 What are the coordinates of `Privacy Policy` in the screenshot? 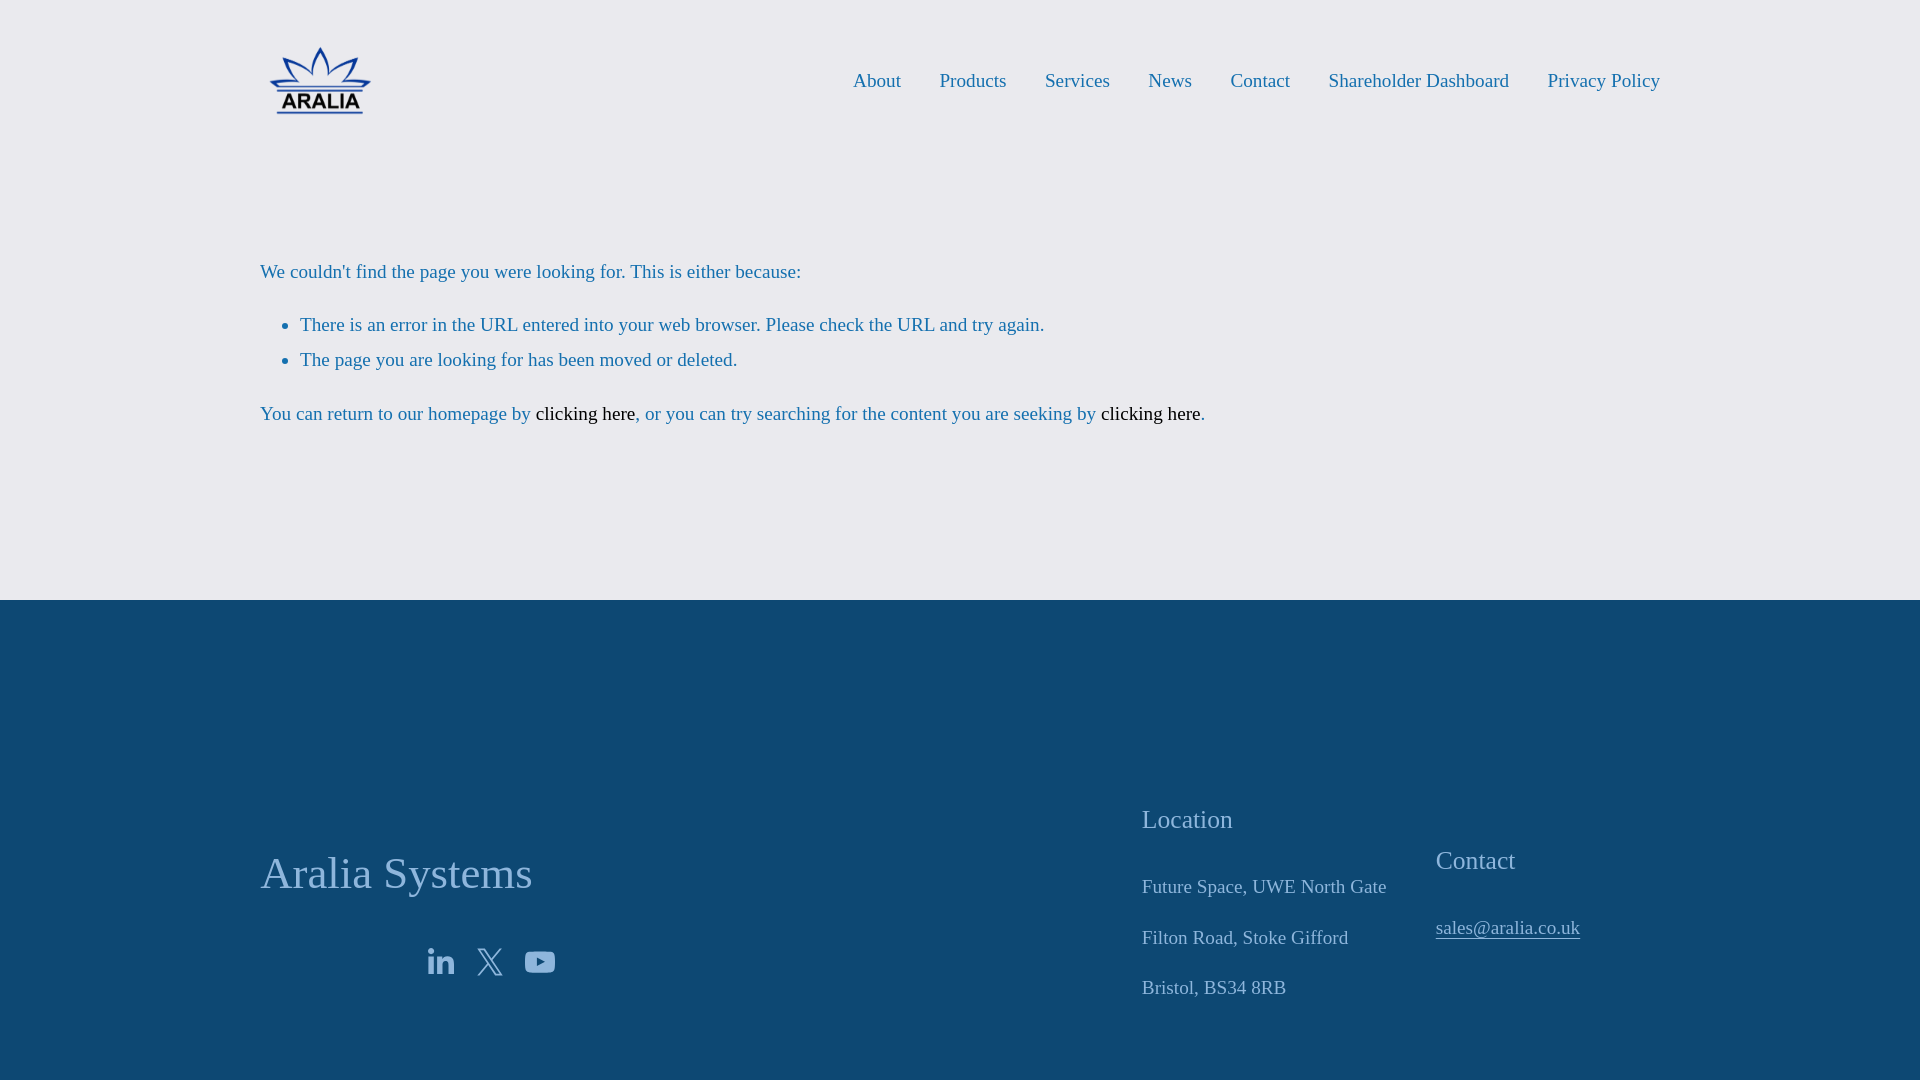 It's located at (1604, 80).